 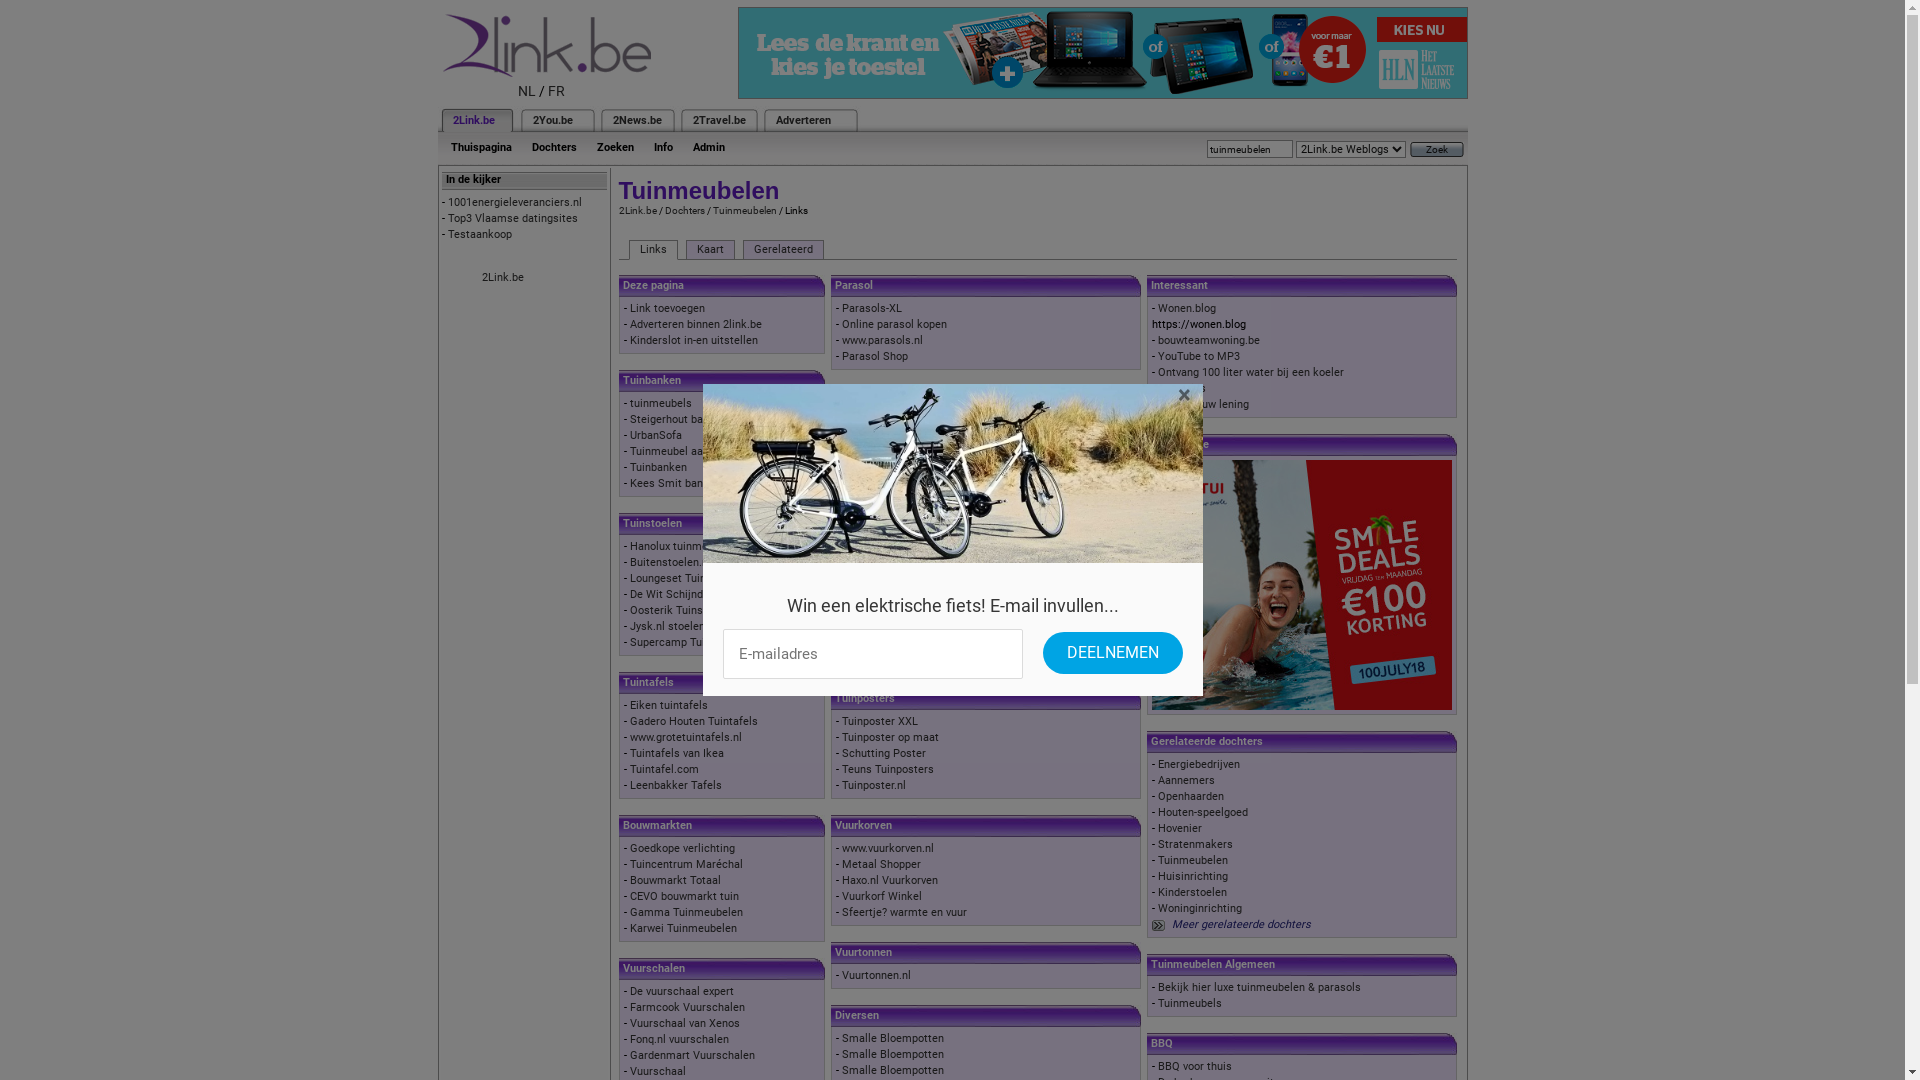 I want to click on Top3 Vlaamse datingsites, so click(x=513, y=218).